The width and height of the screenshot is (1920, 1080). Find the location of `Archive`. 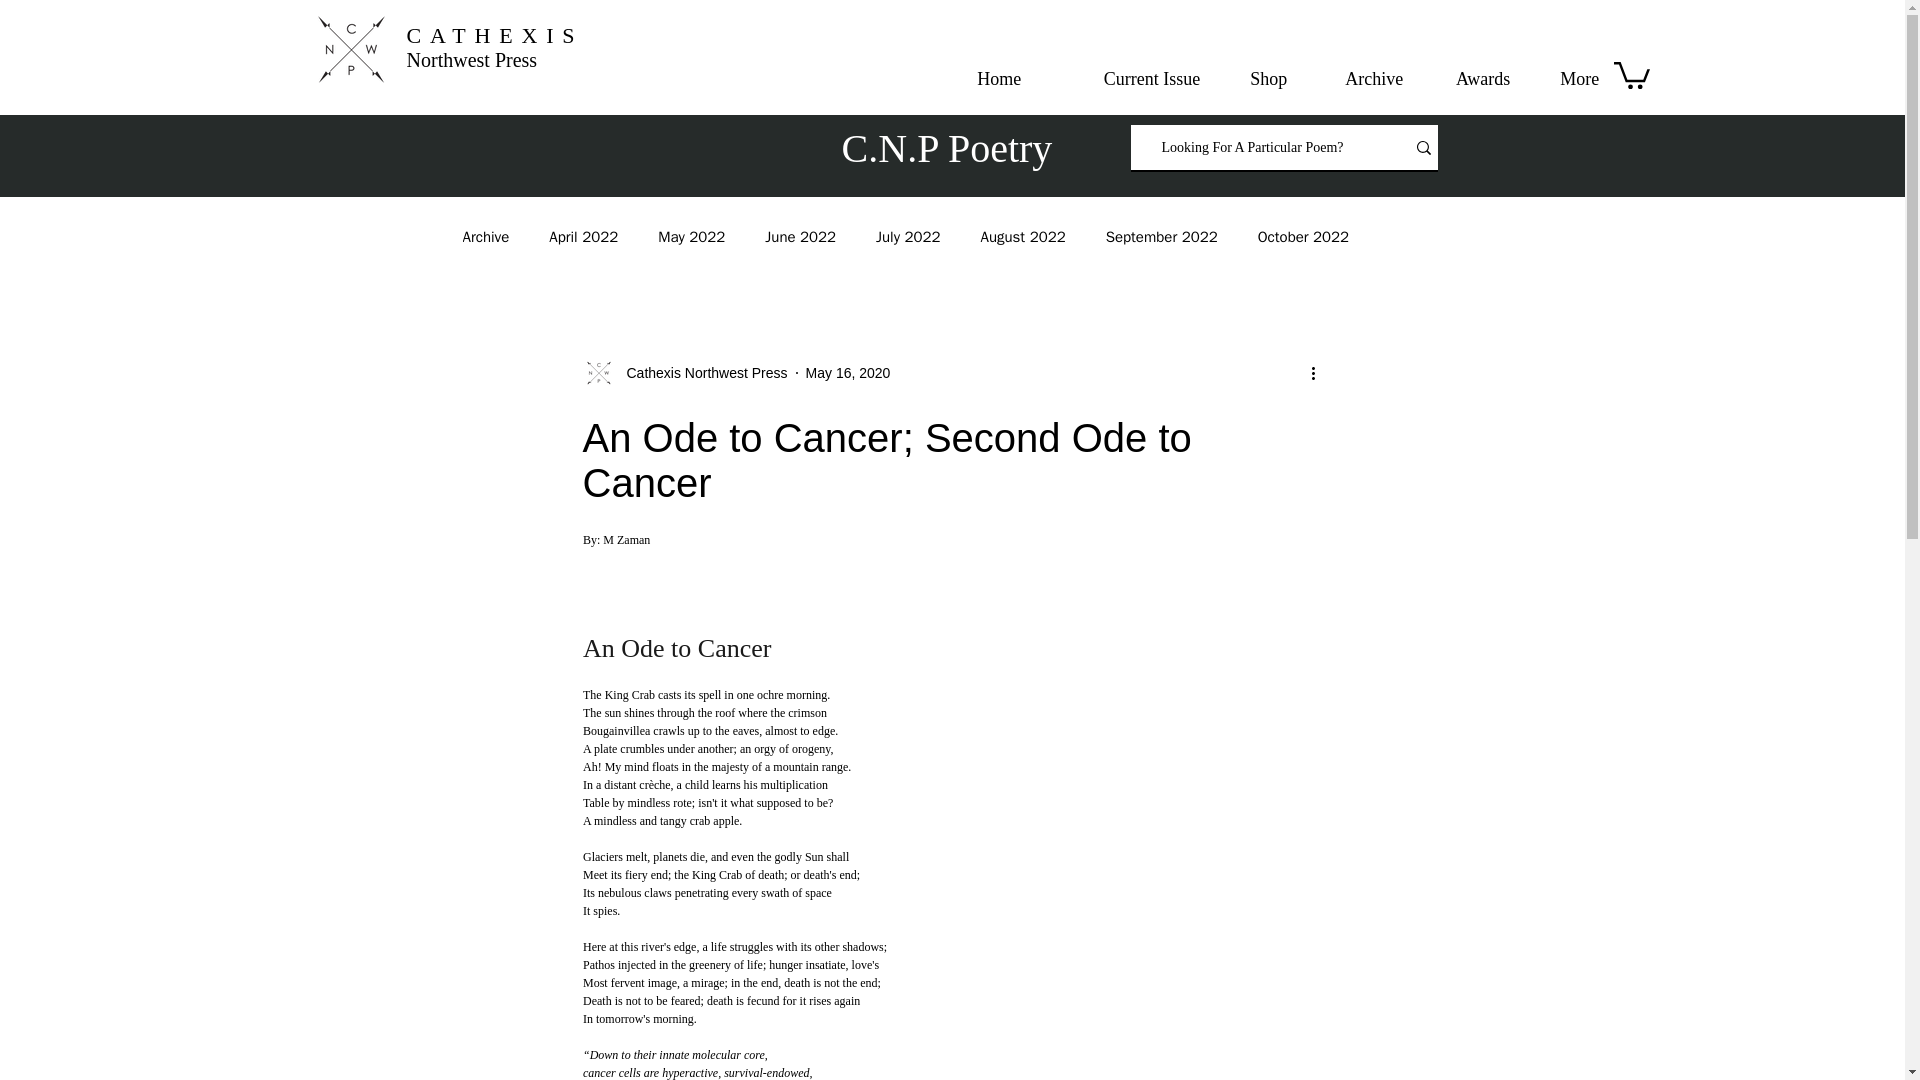

Archive is located at coordinates (485, 237).